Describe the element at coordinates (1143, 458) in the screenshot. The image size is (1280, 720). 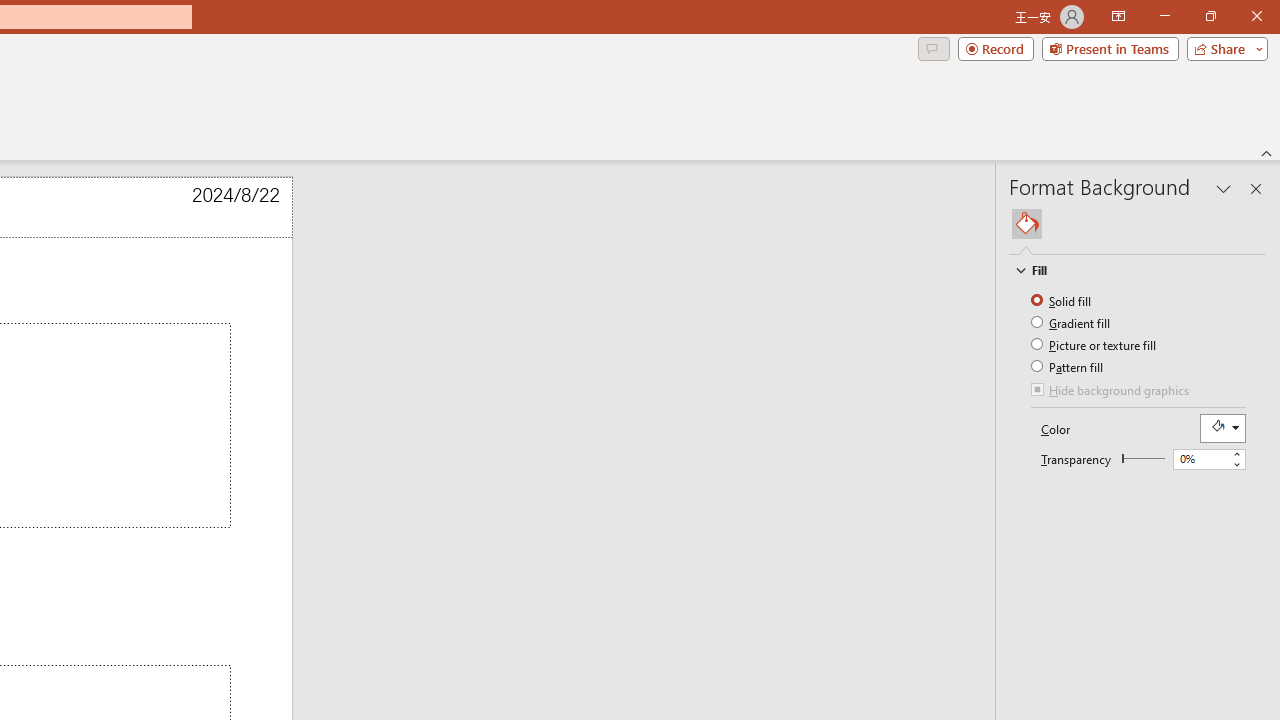
I see `Transparency` at that location.